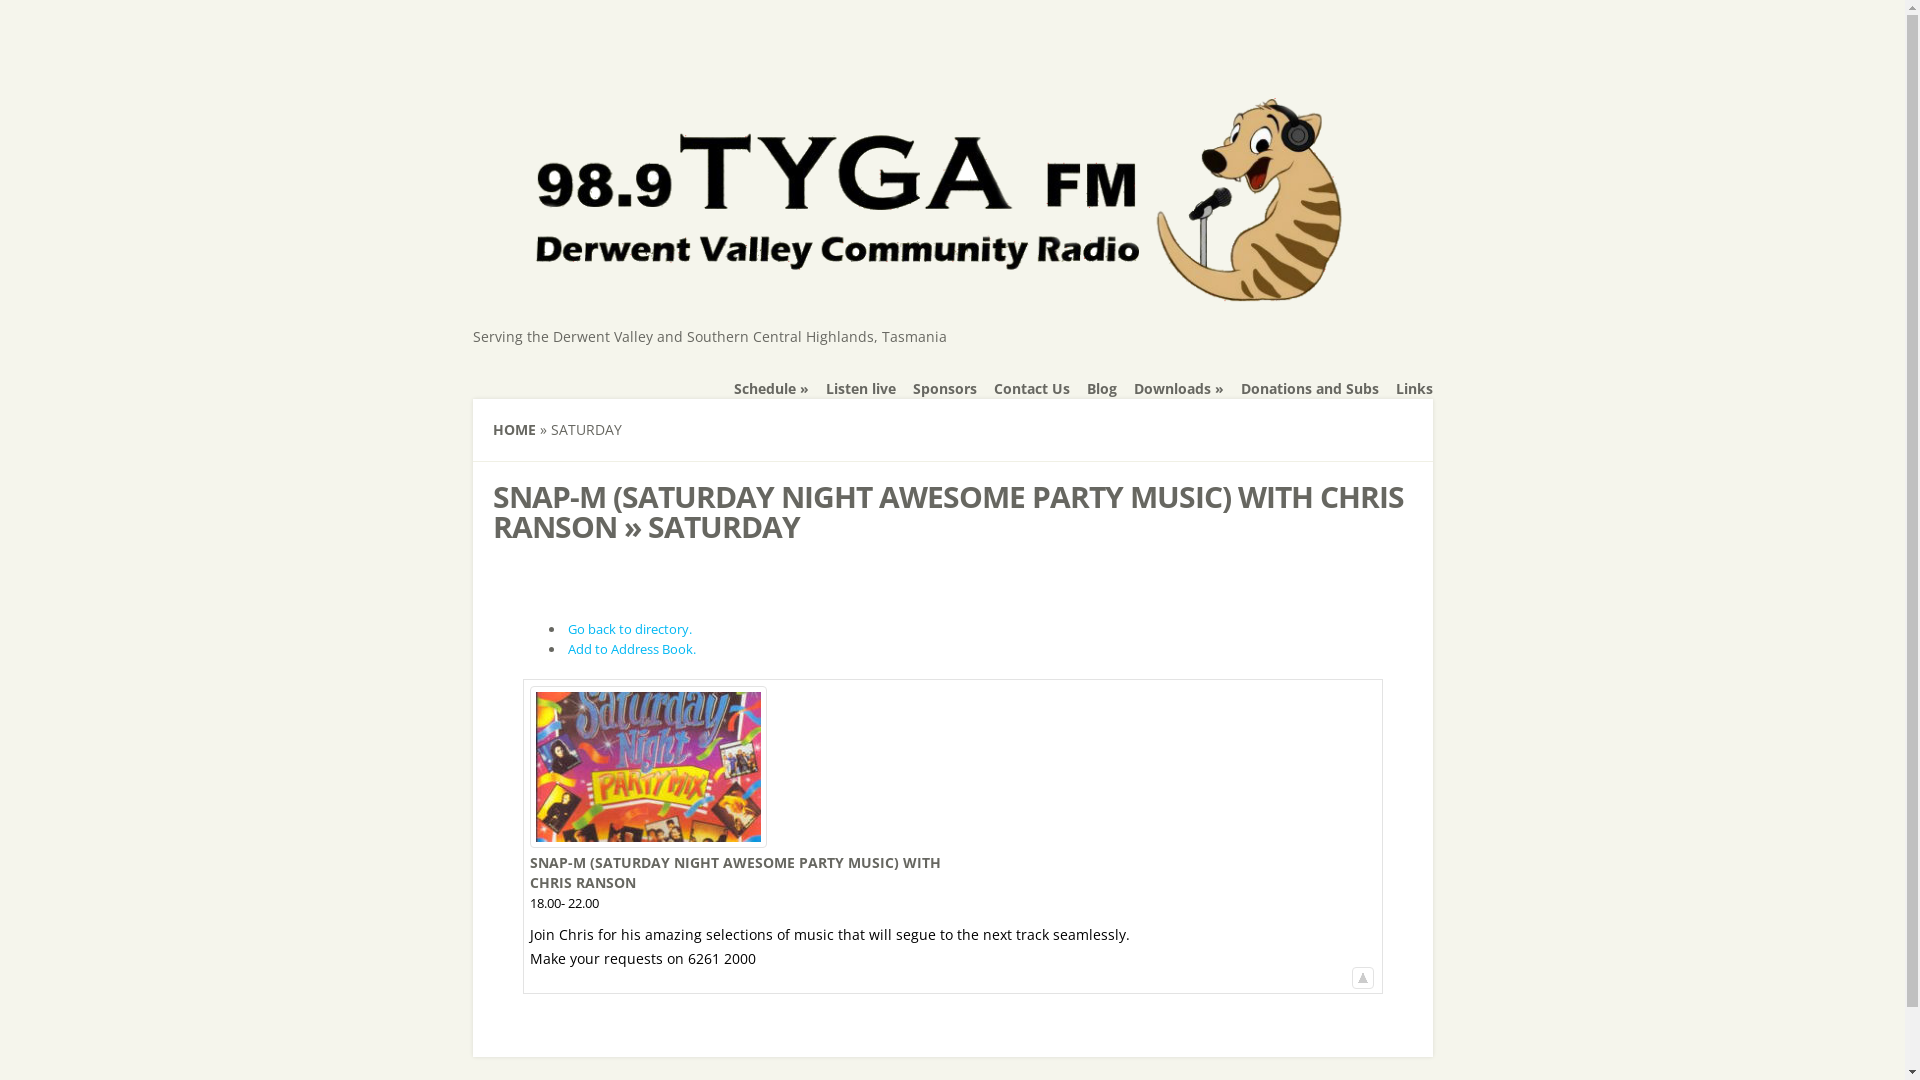 The width and height of the screenshot is (1920, 1080). I want to click on Links, so click(1414, 389).